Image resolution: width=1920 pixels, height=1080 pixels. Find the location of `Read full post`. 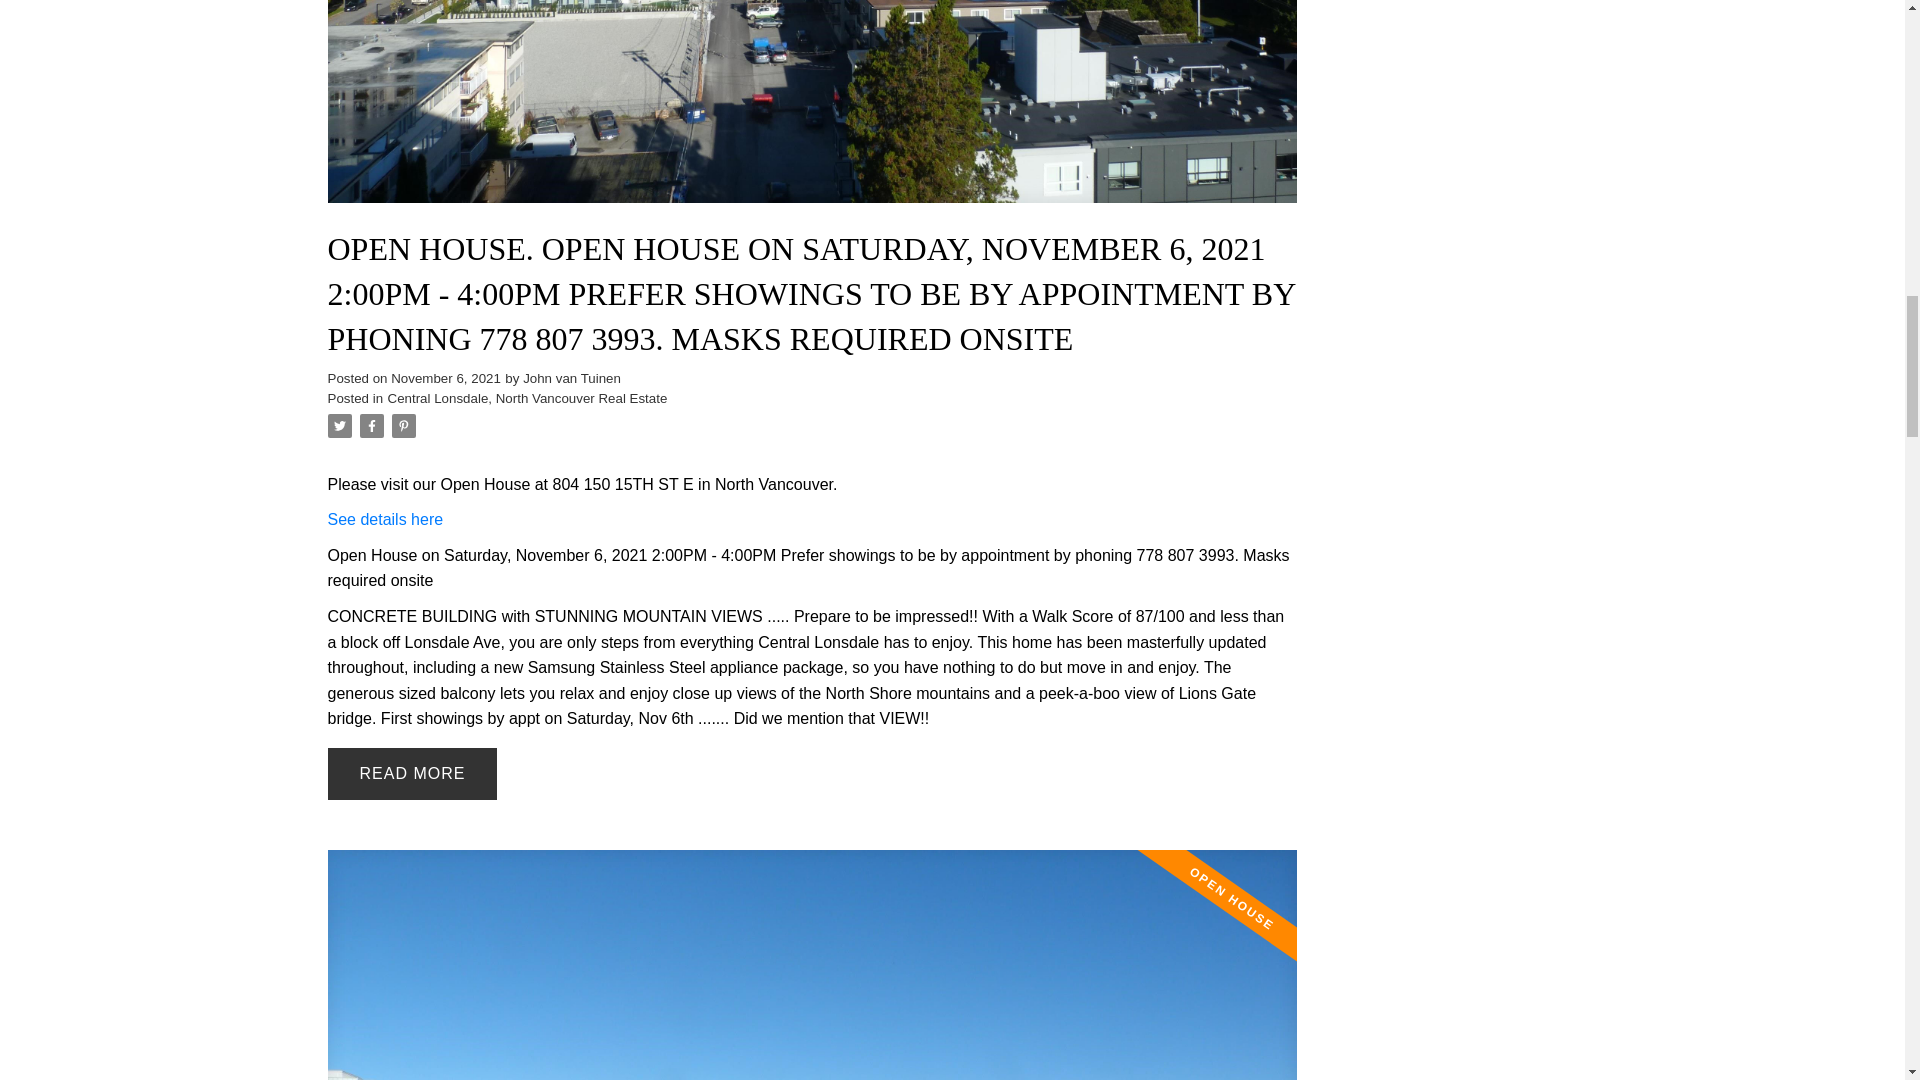

Read full post is located at coordinates (812, 113).